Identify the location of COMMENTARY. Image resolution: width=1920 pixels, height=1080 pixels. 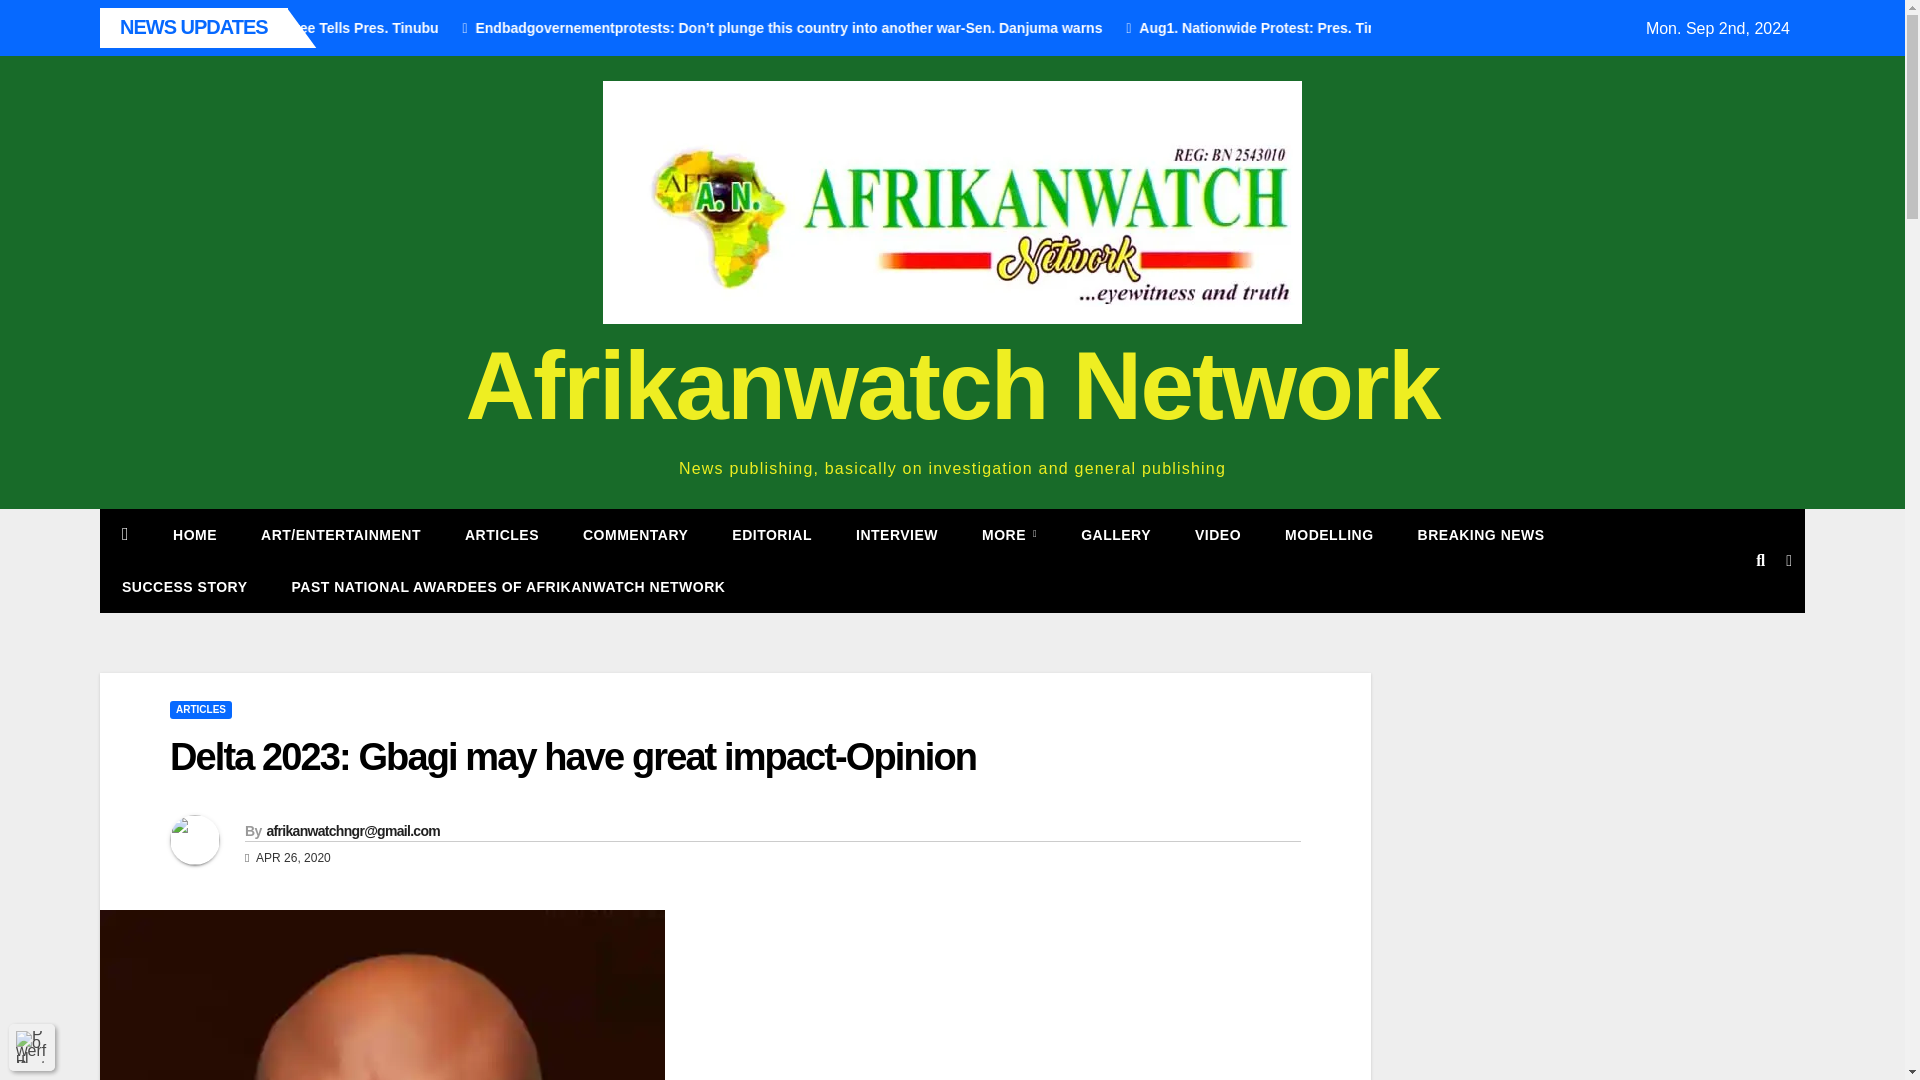
(635, 534).